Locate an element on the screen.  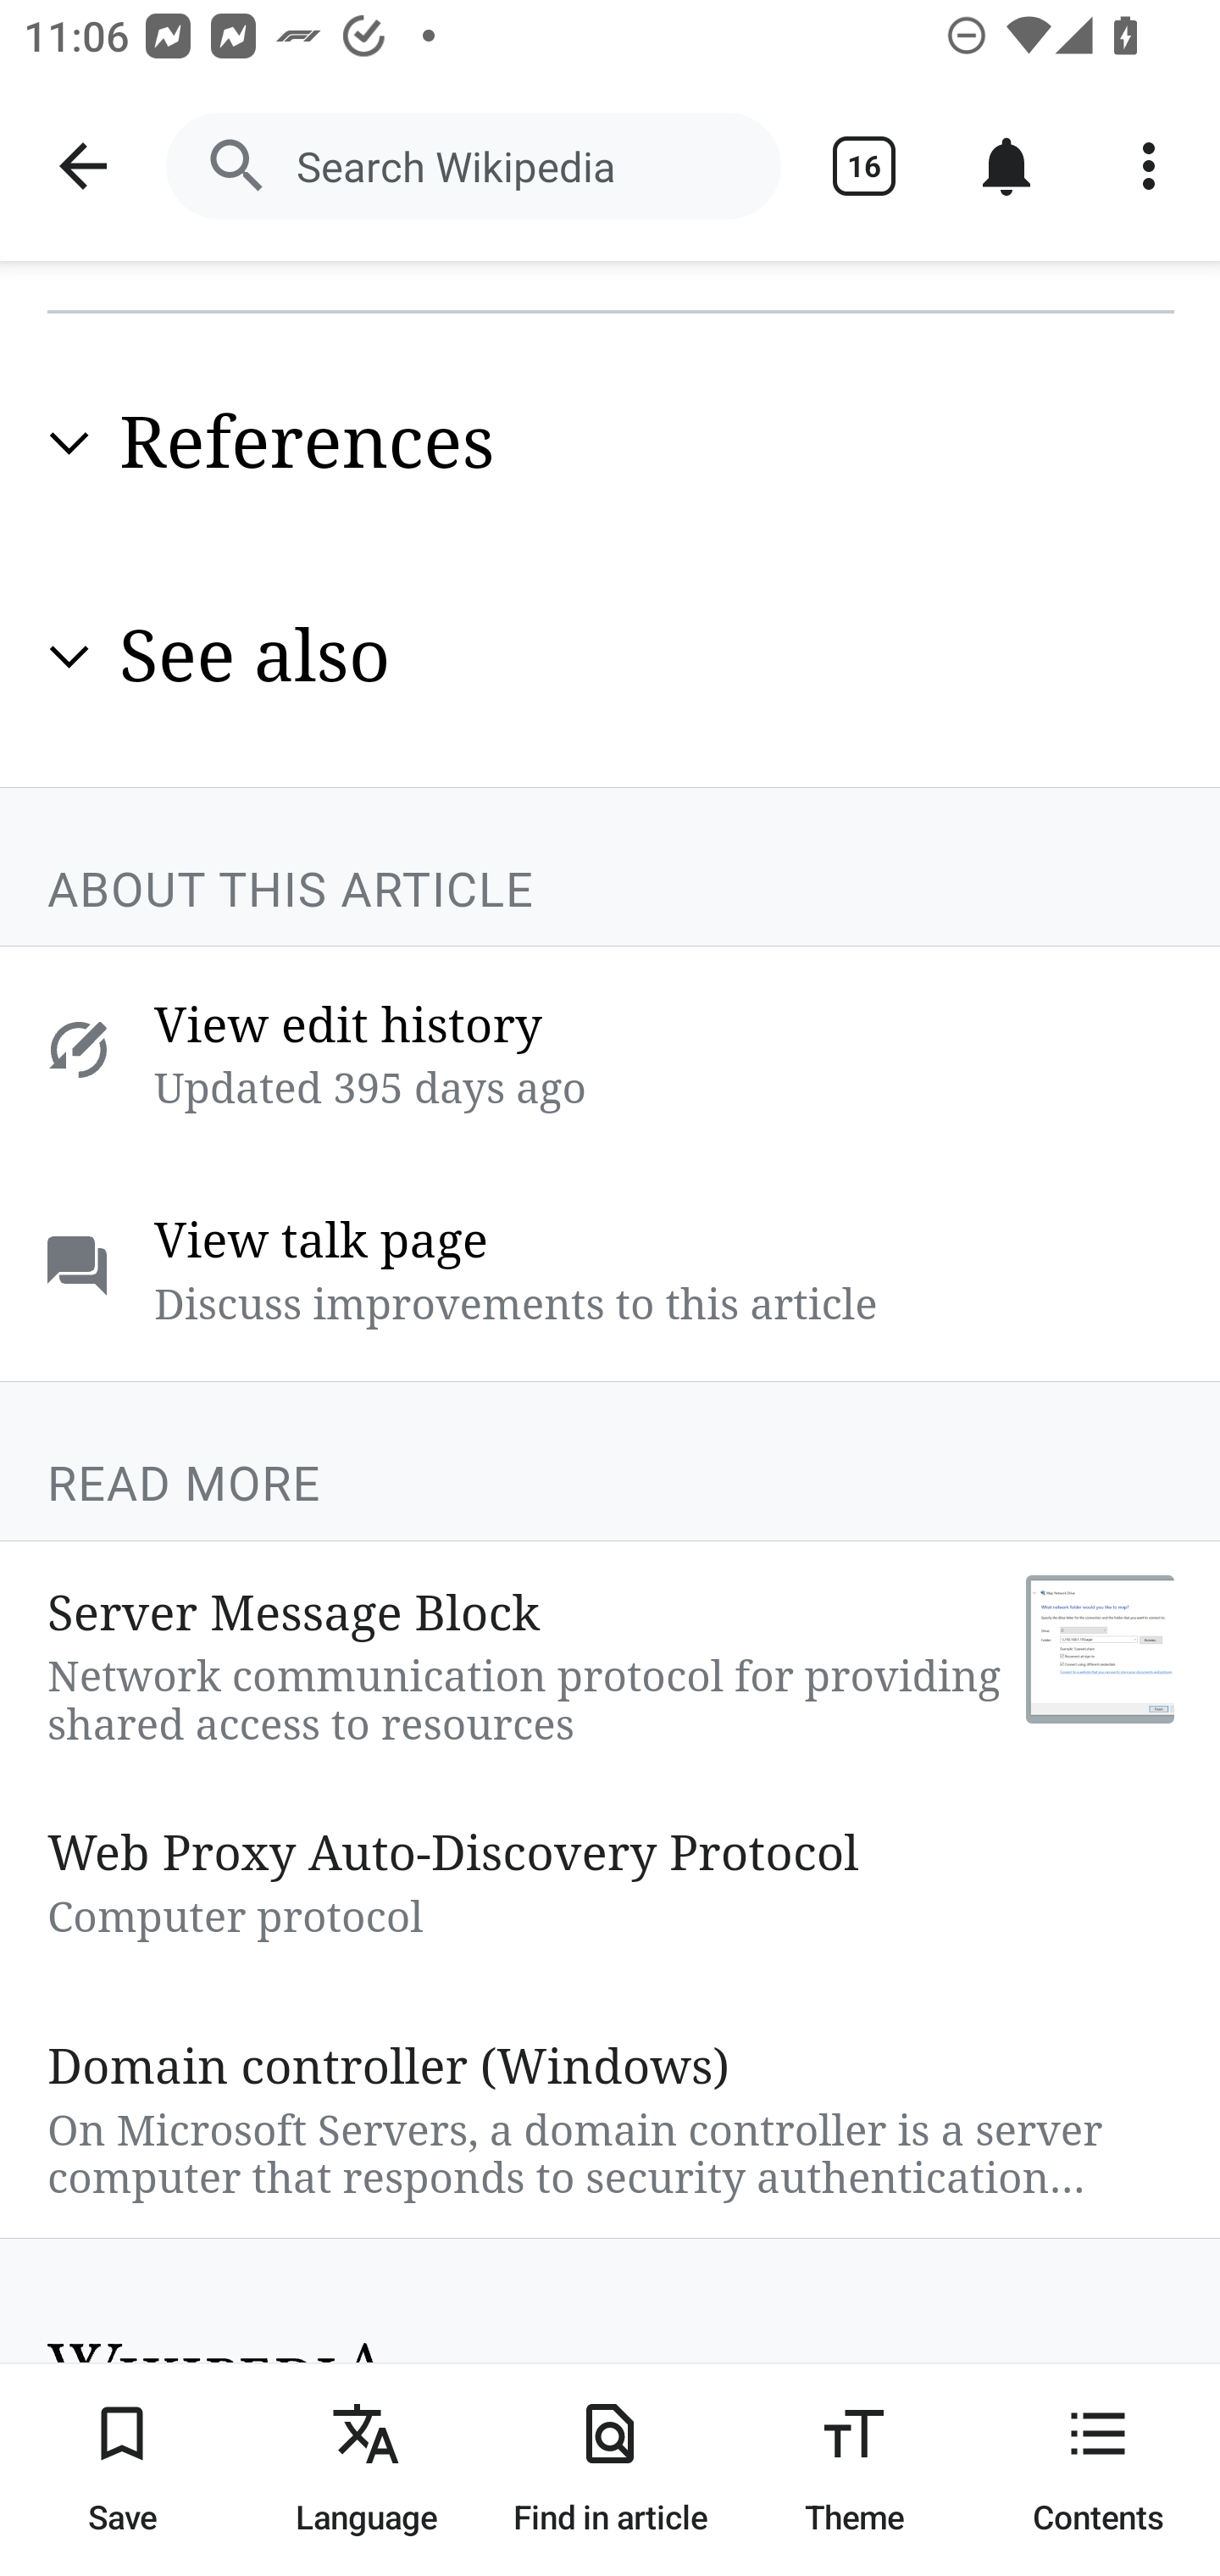
Show tabs 16 is located at coordinates (864, 166).